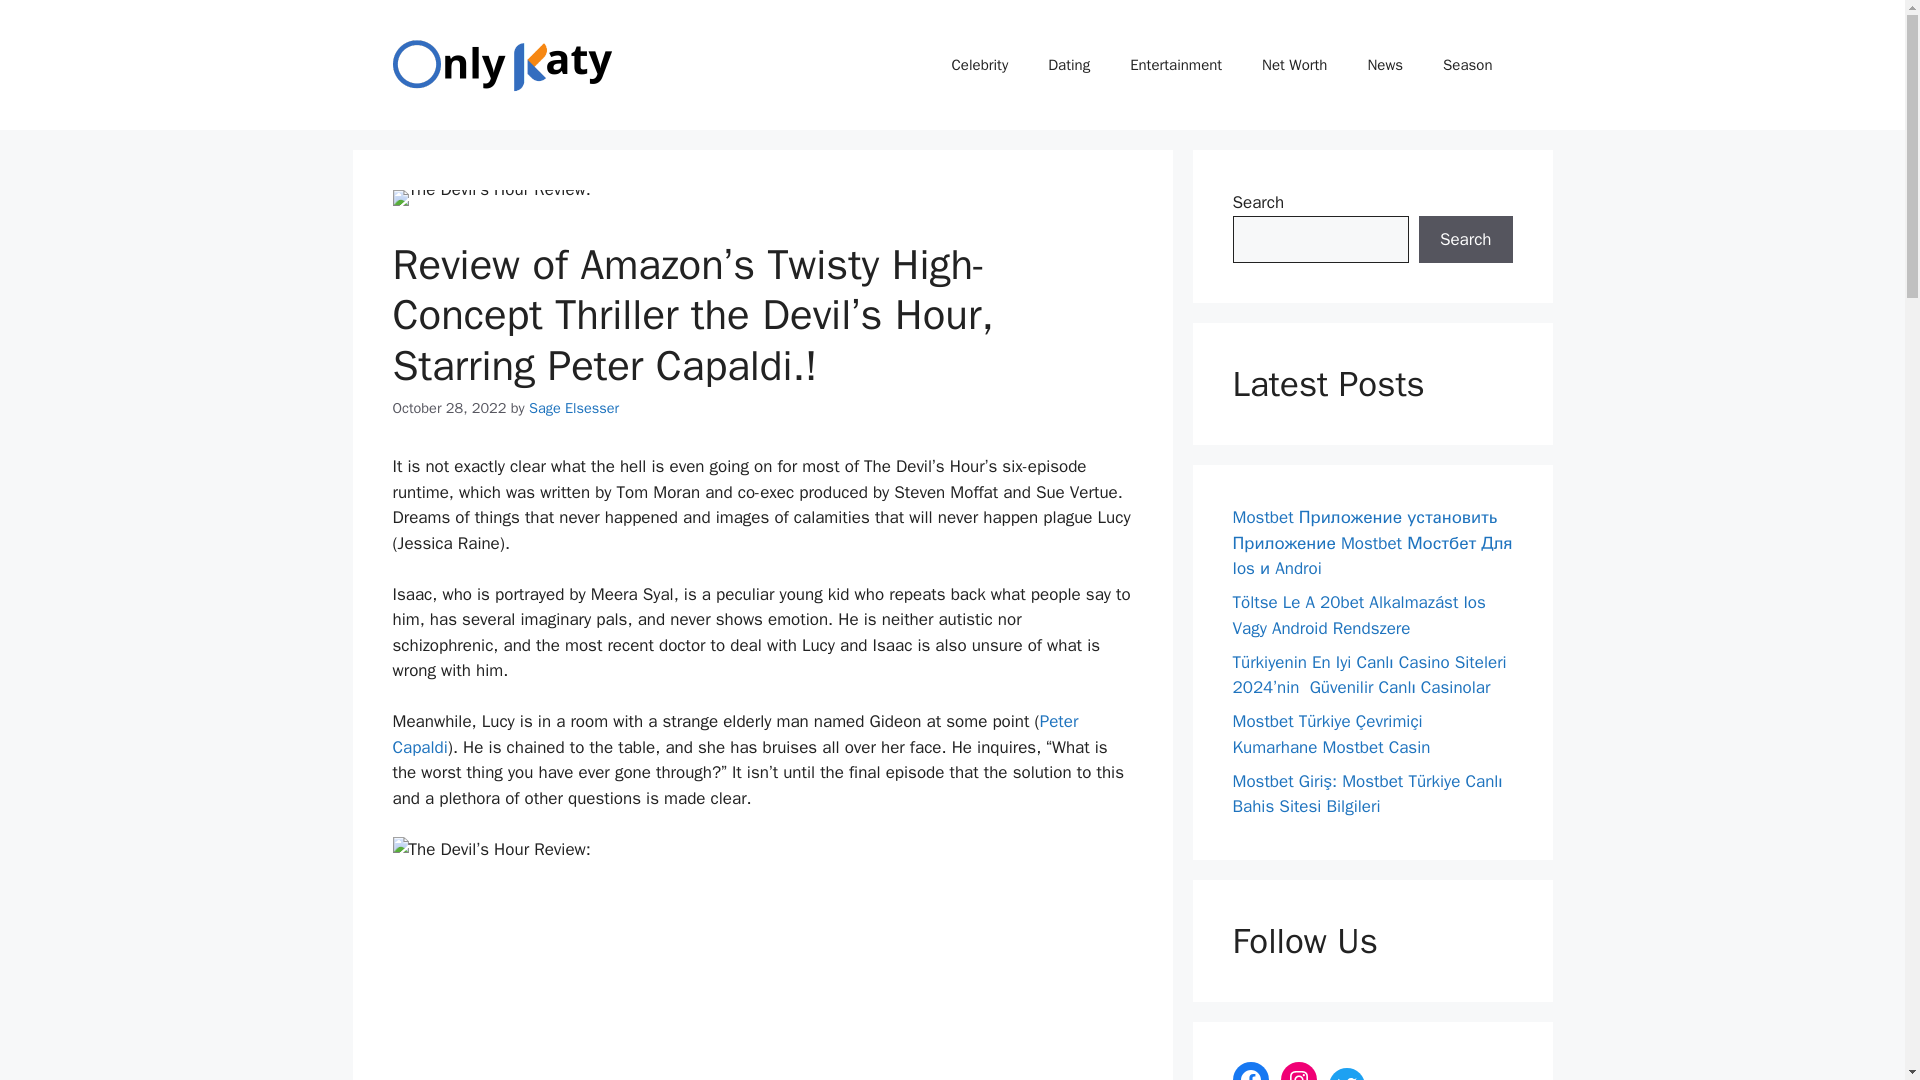  What do you see at coordinates (1298, 1070) in the screenshot?
I see `Instagram` at bounding box center [1298, 1070].